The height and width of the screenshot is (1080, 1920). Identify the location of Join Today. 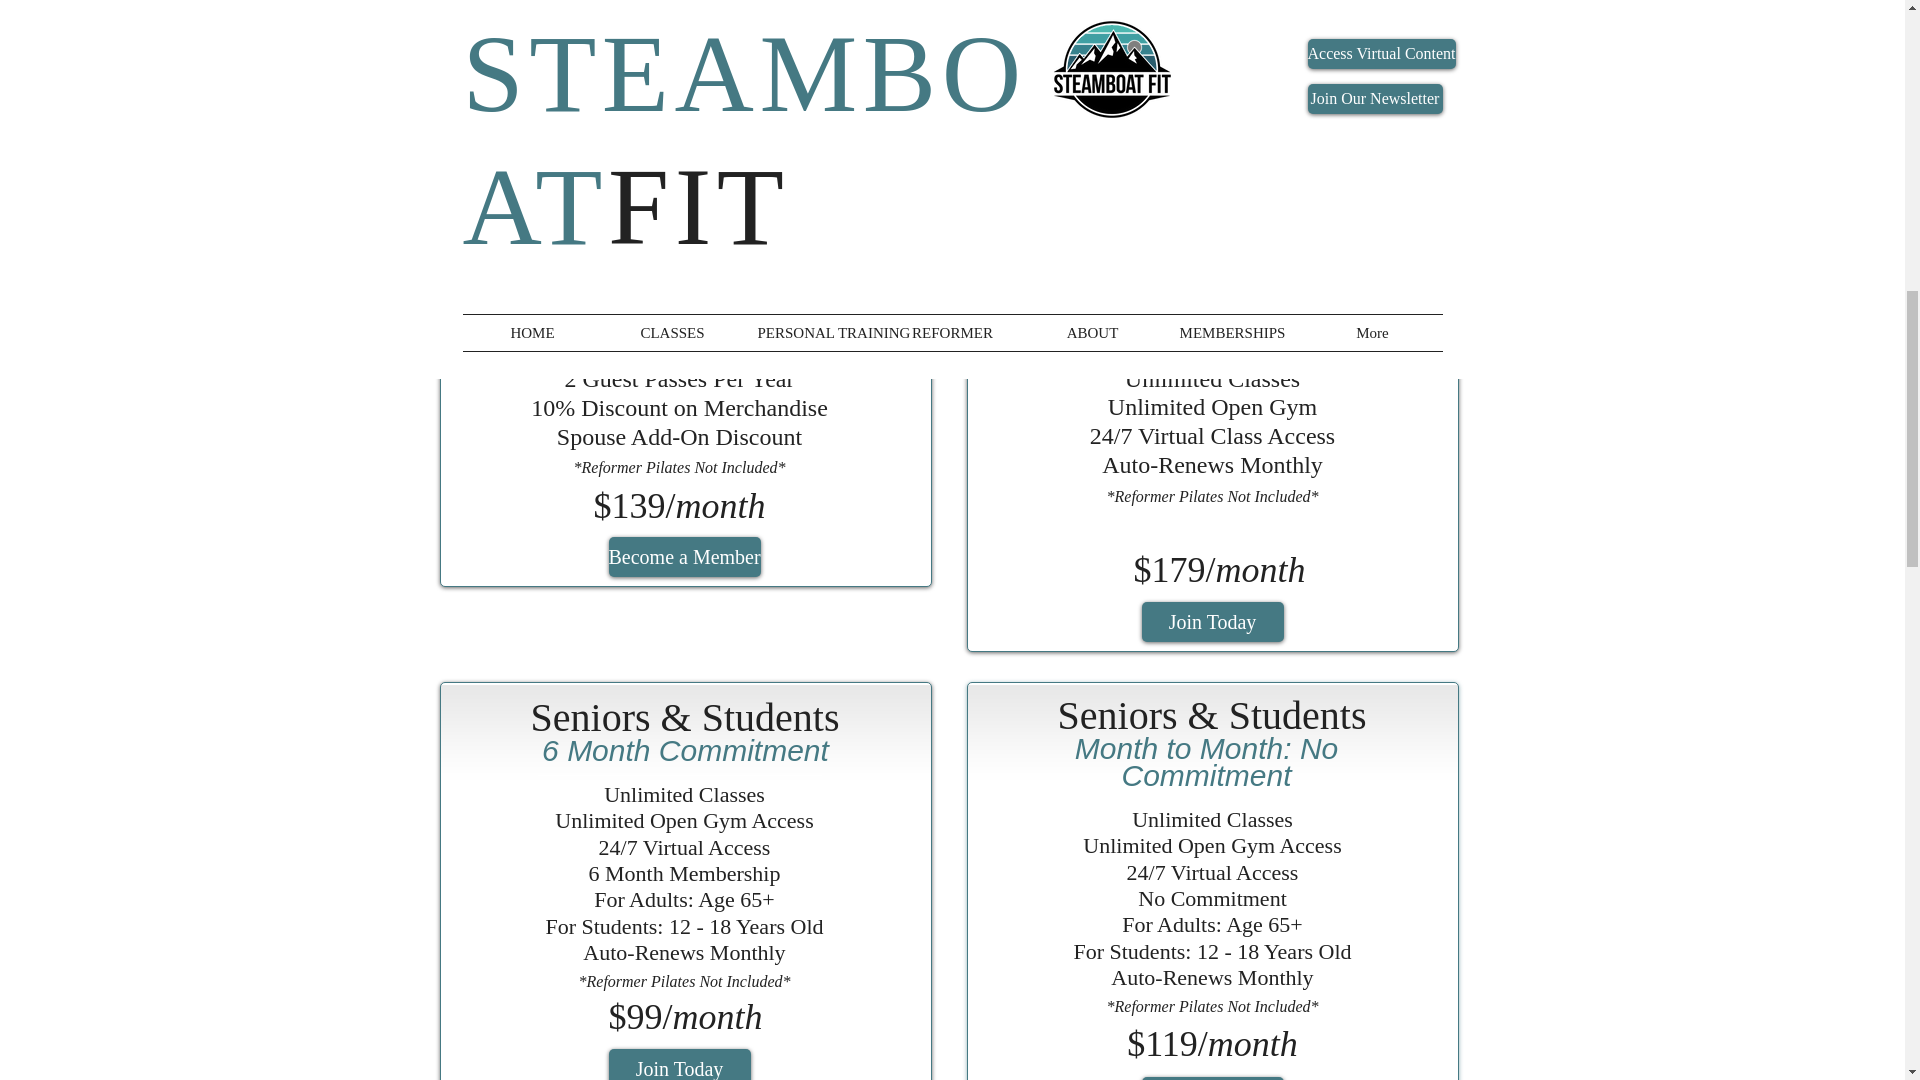
(679, 1064).